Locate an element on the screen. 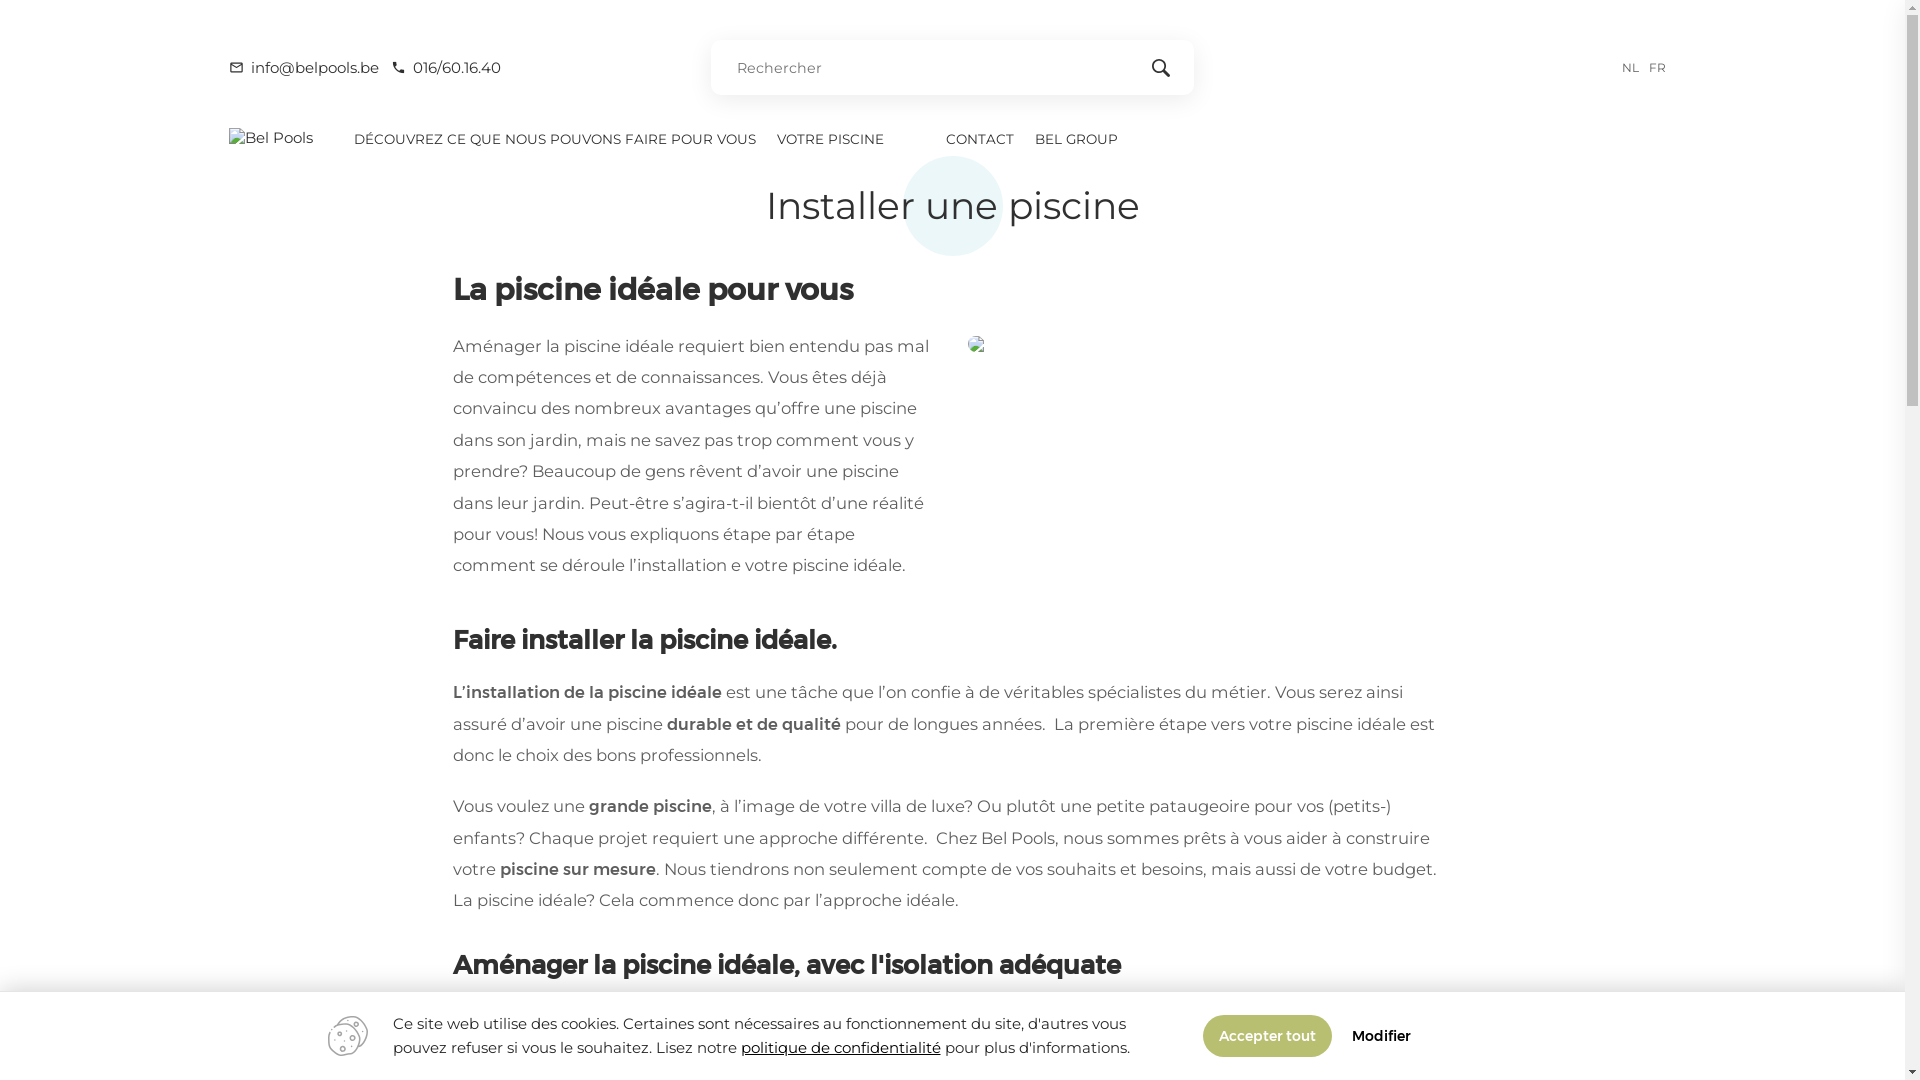 Image resolution: width=1920 pixels, height=1080 pixels. NL is located at coordinates (1634, 66).